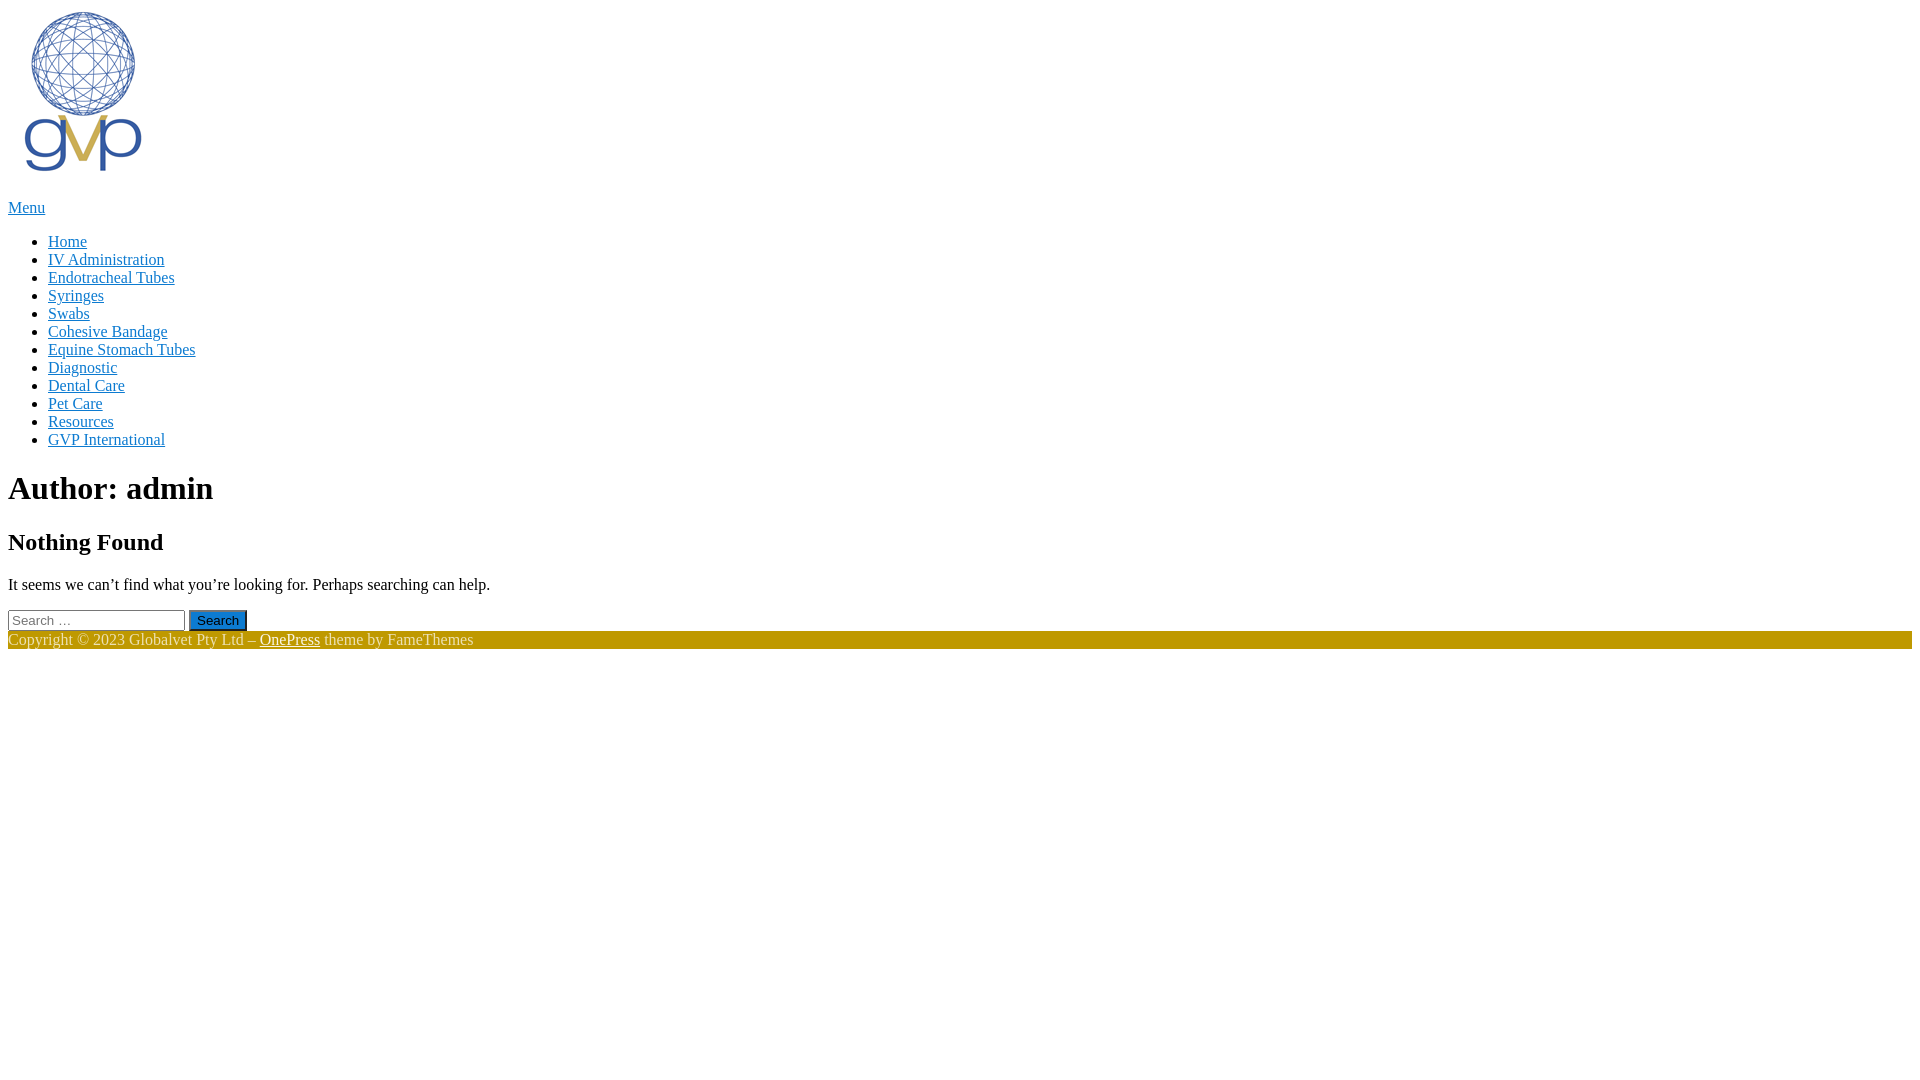 This screenshot has height=1080, width=1920. What do you see at coordinates (290, 640) in the screenshot?
I see `OnePress` at bounding box center [290, 640].